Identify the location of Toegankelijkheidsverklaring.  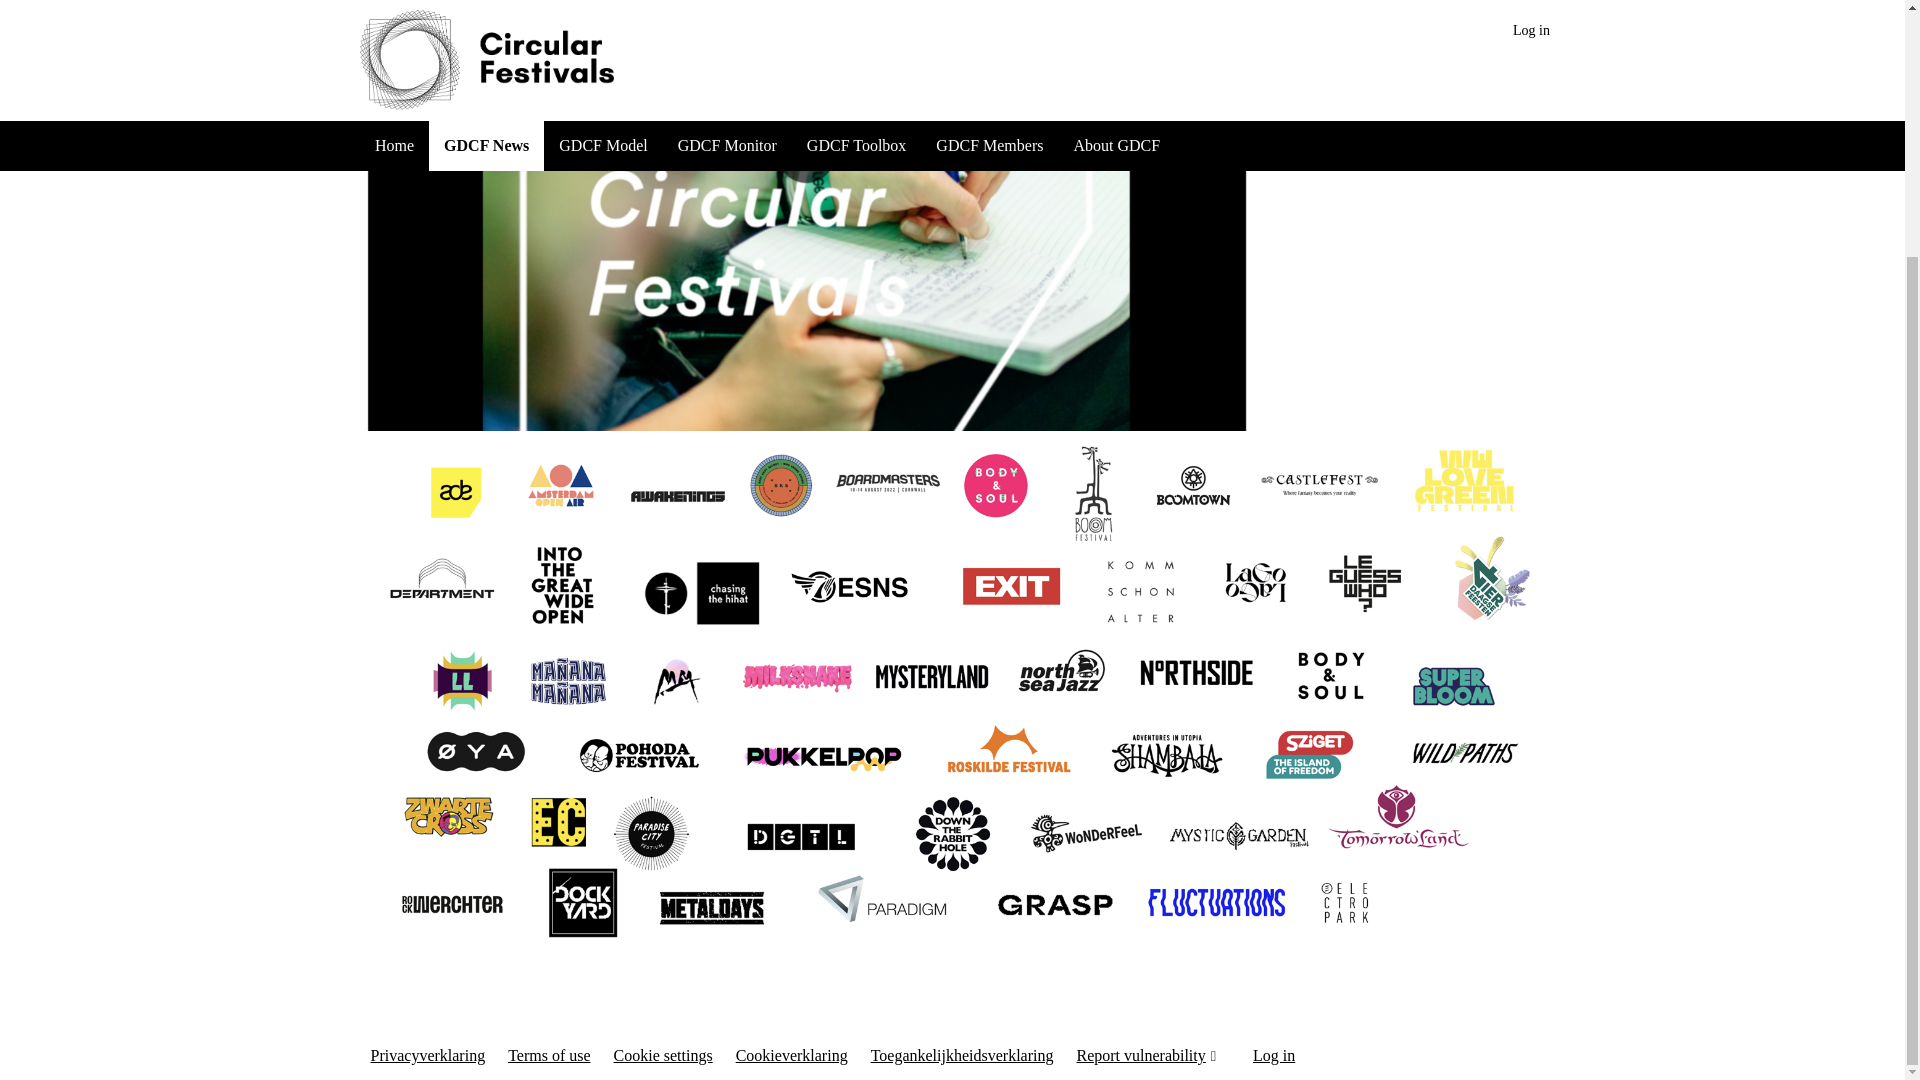
(962, 1056).